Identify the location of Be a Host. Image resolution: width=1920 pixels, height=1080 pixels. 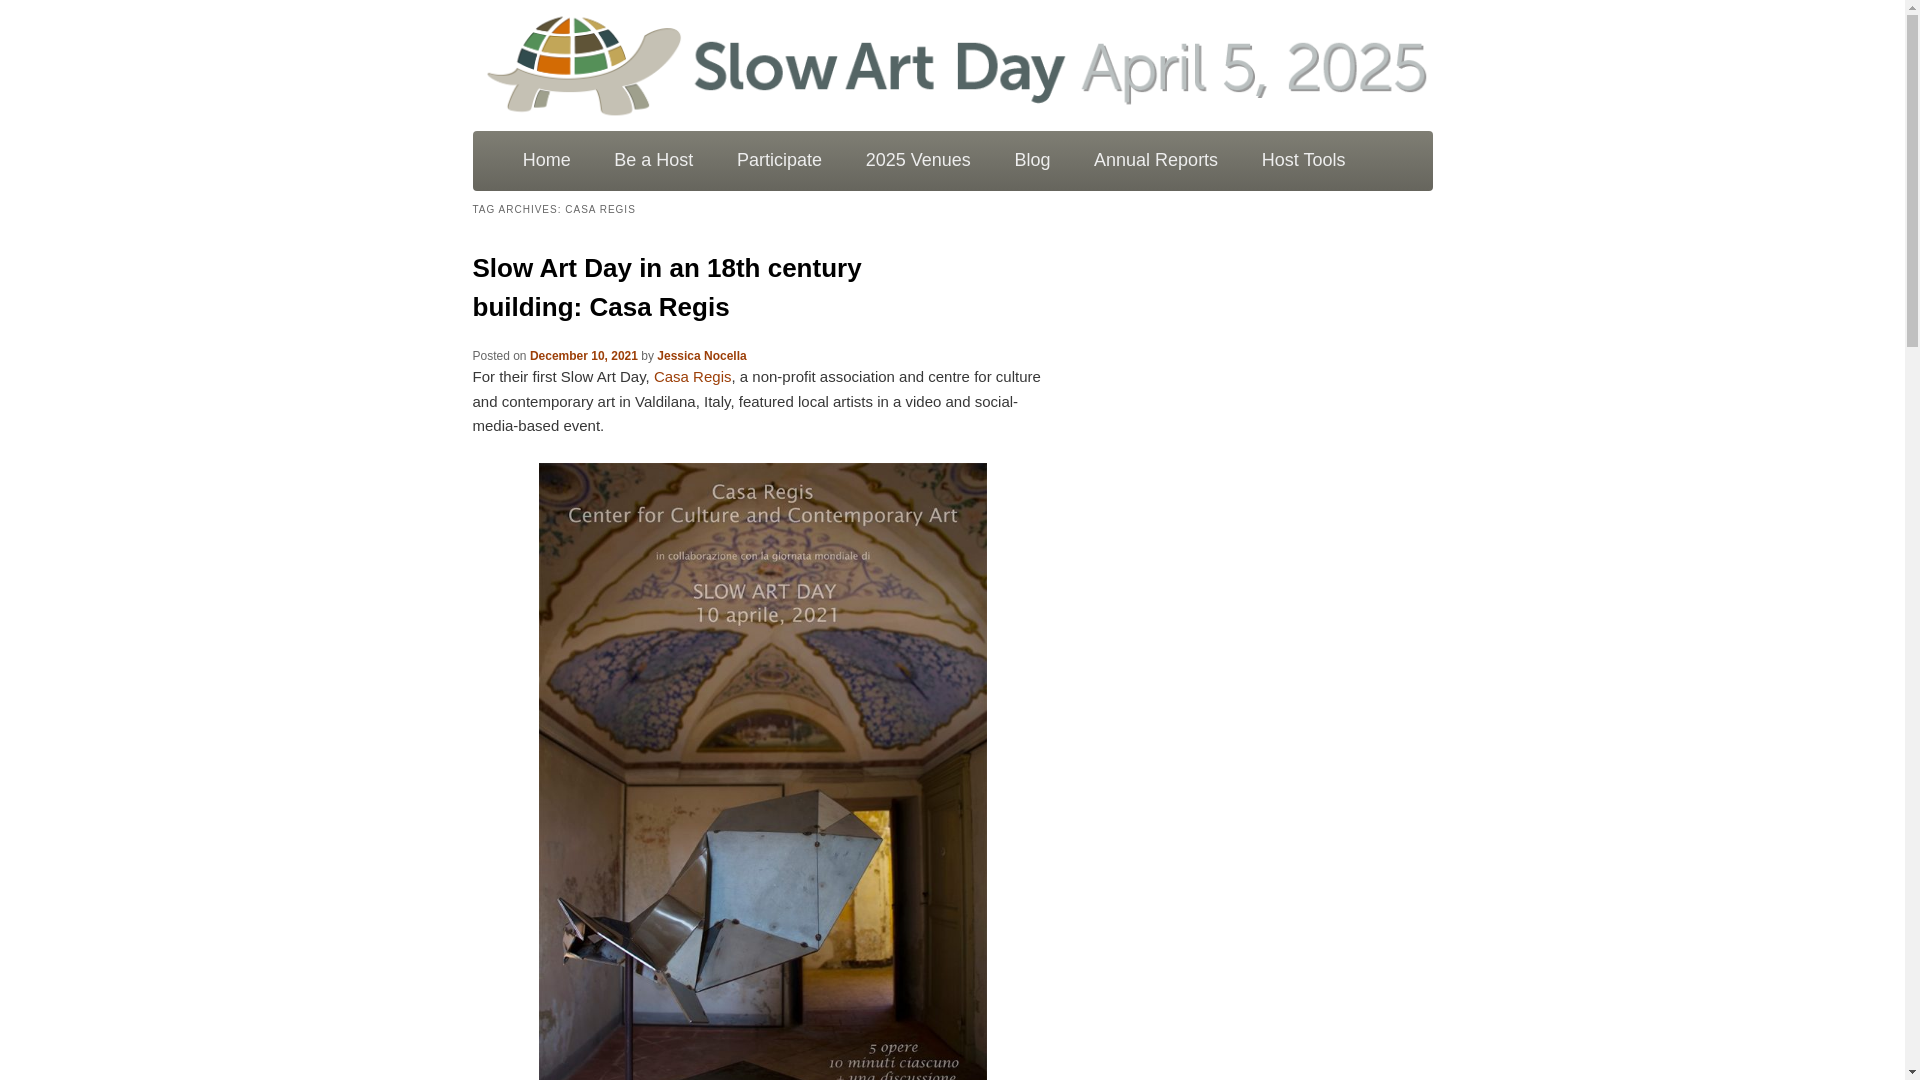
(652, 160).